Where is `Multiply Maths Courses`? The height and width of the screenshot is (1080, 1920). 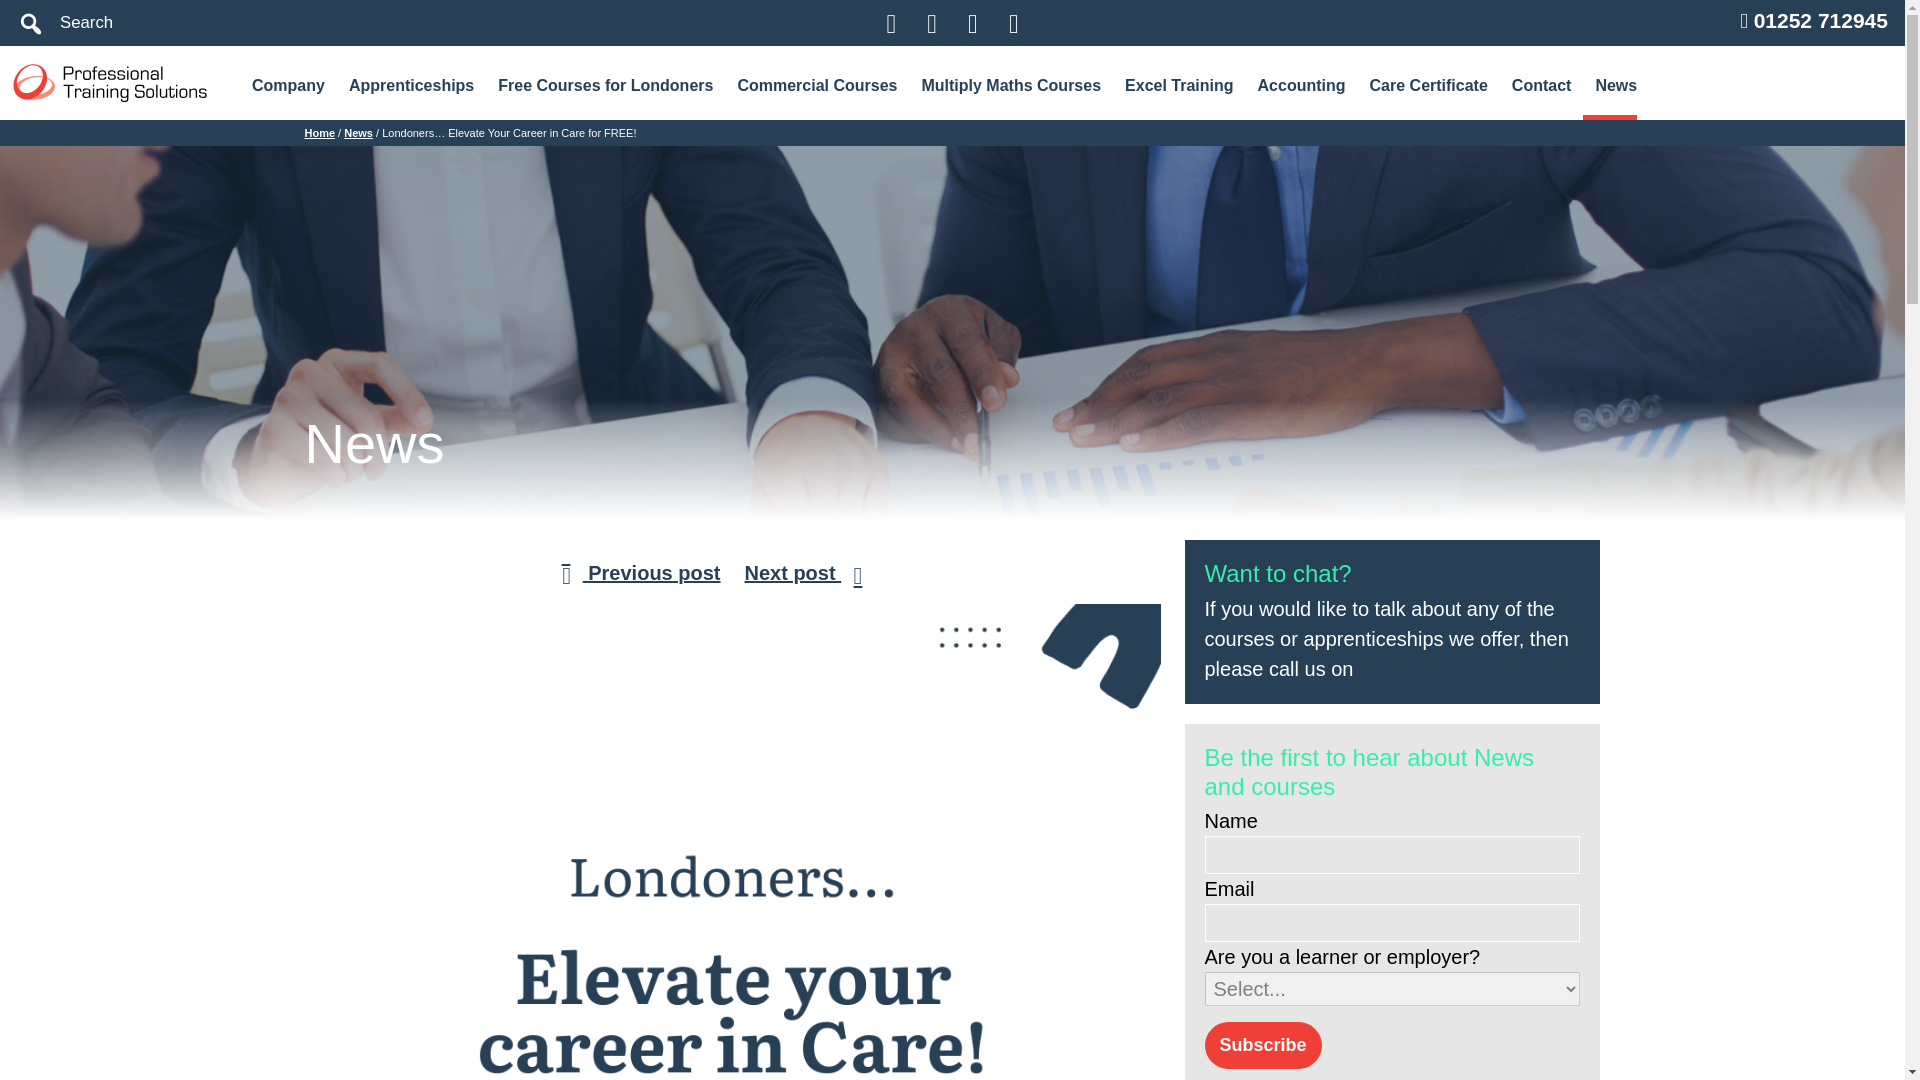
Multiply Maths Courses is located at coordinates (1010, 84).